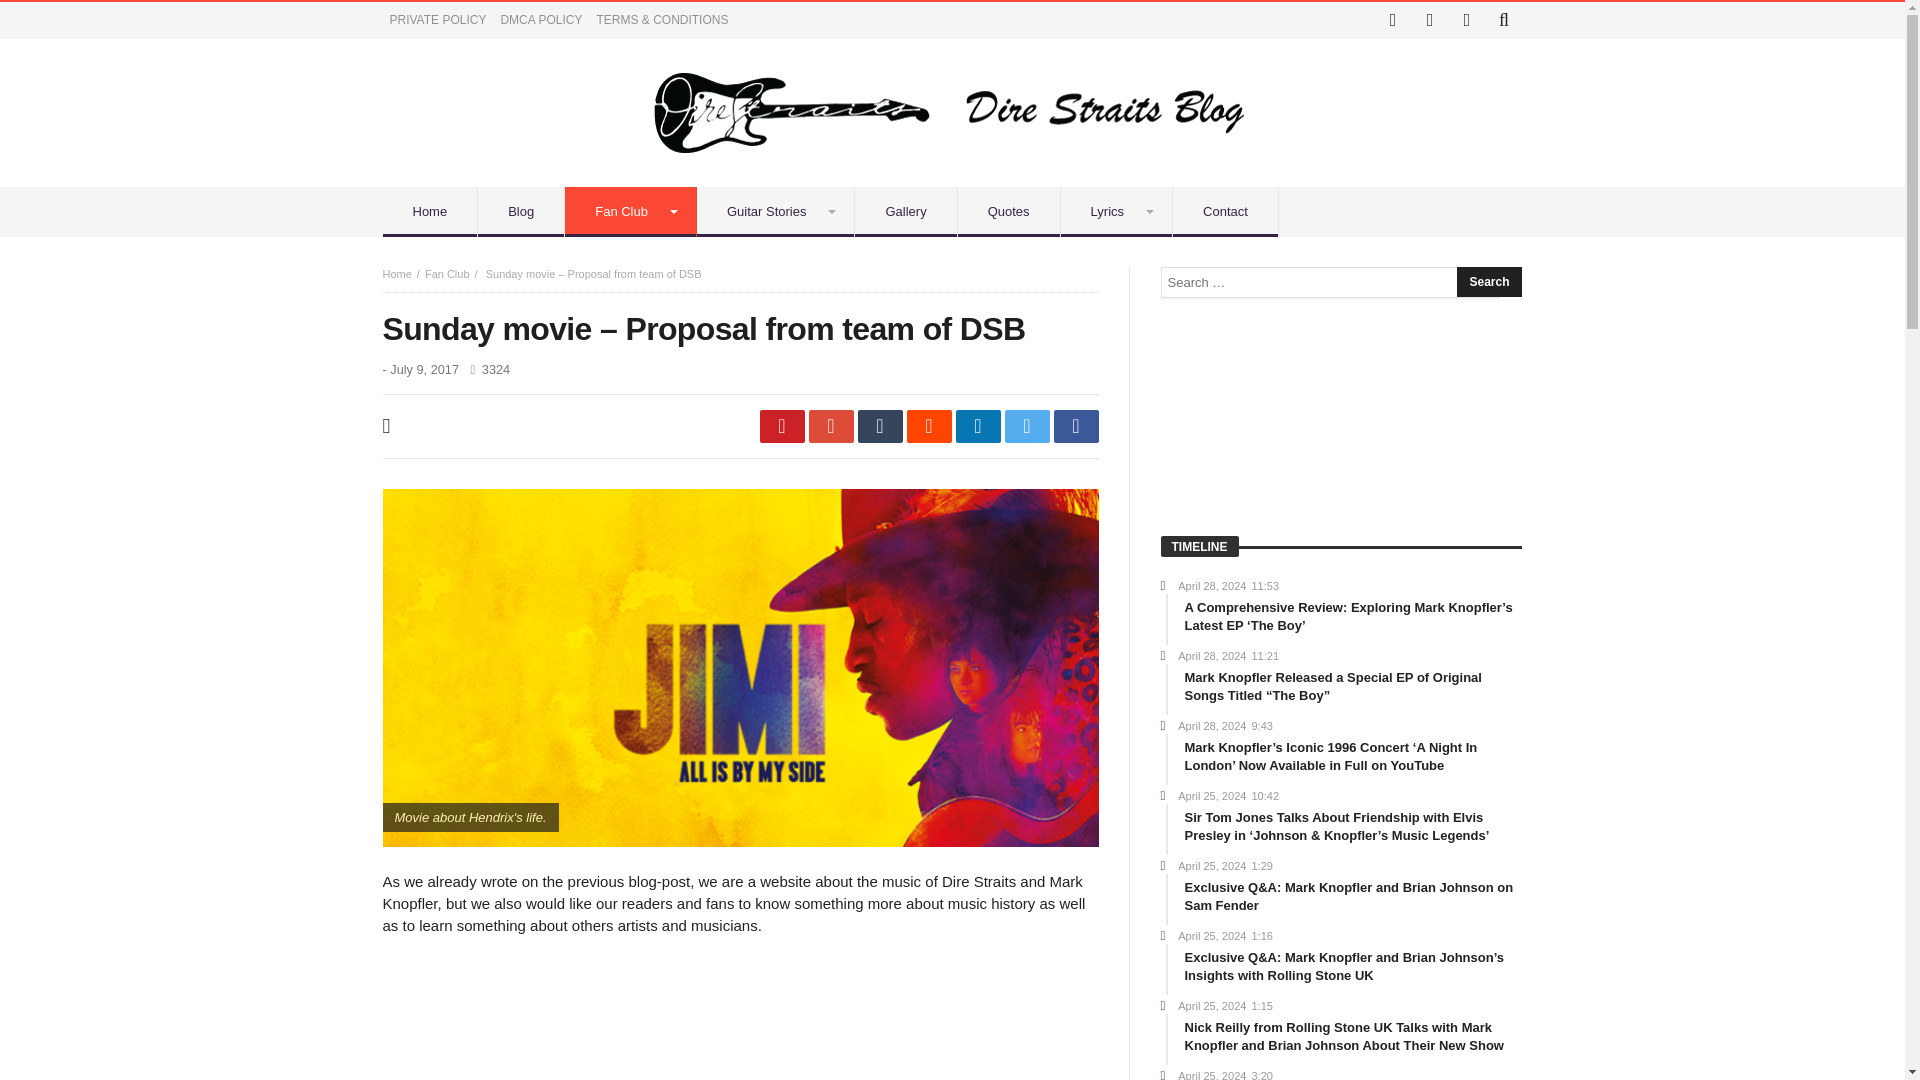 This screenshot has width=1920, height=1080. Describe the element at coordinates (430, 211) in the screenshot. I see `Home` at that location.